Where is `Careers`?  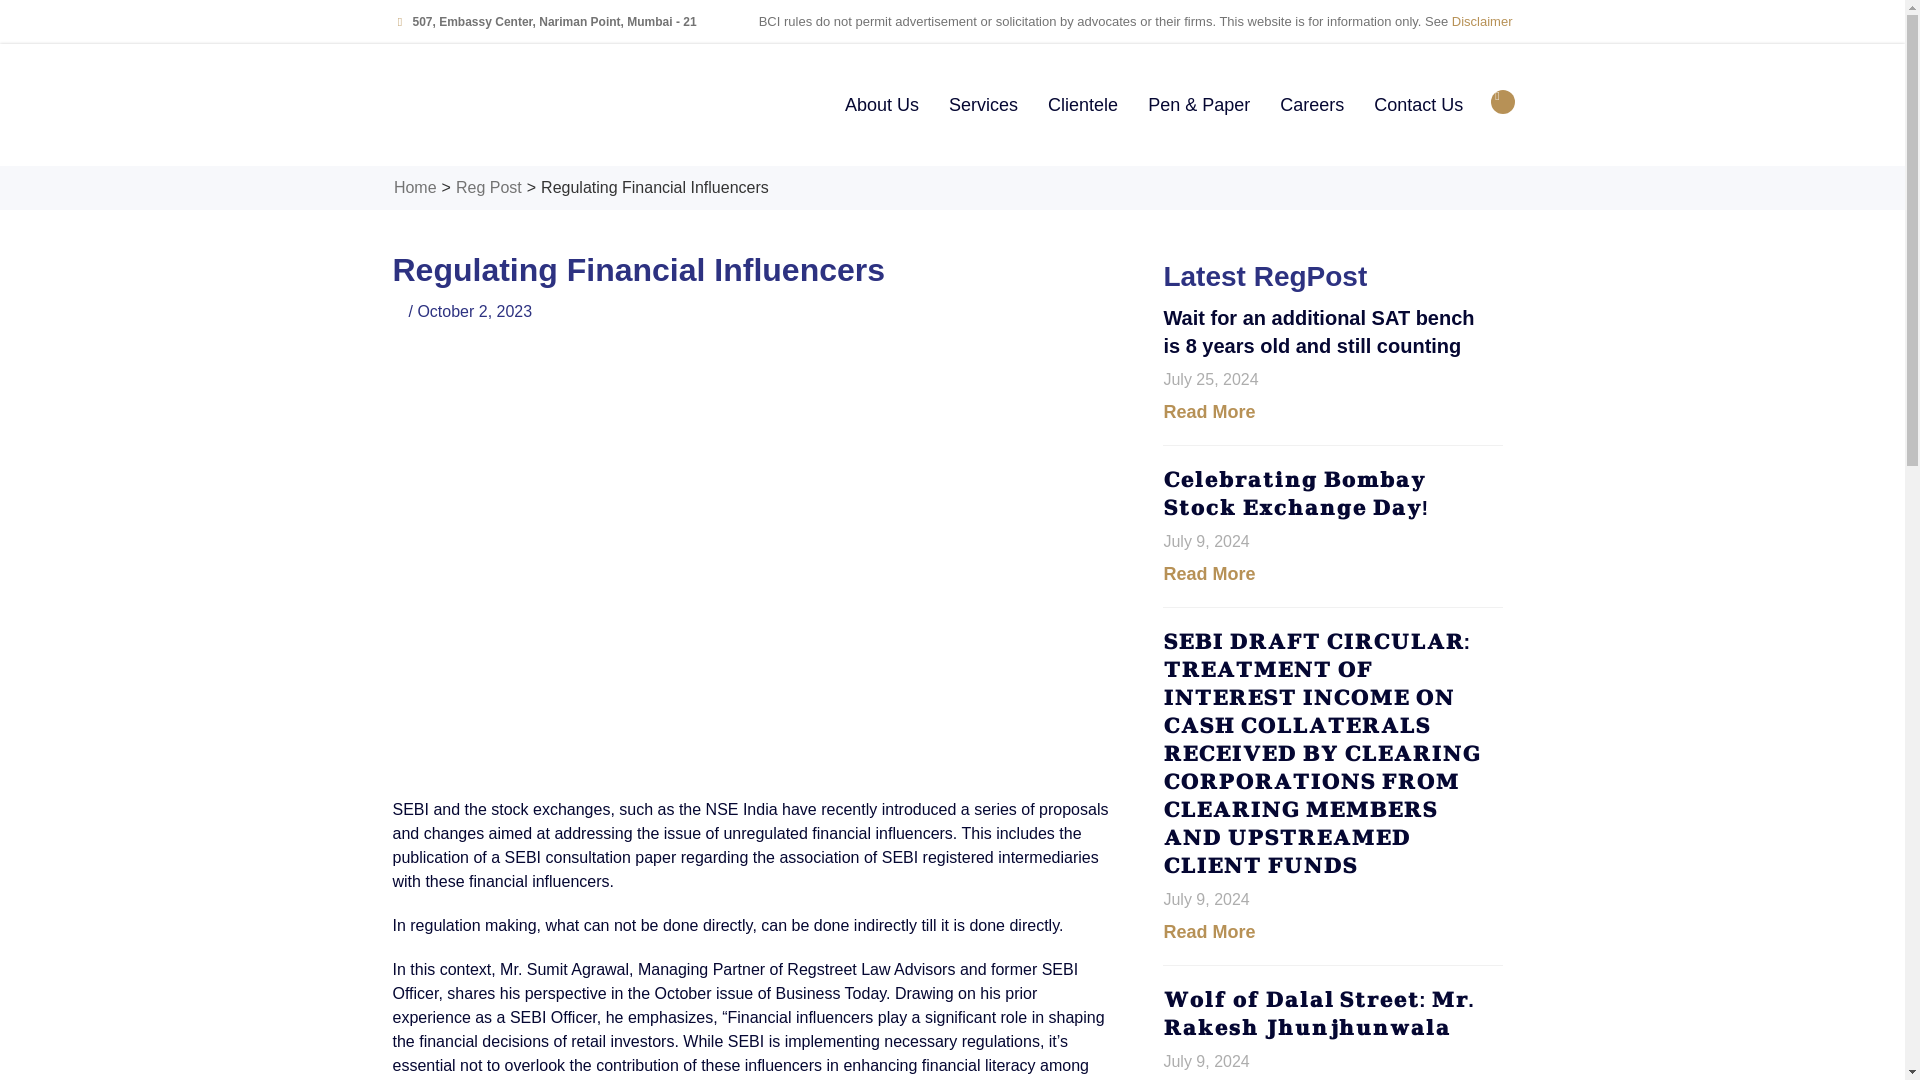 Careers is located at coordinates (1312, 105).